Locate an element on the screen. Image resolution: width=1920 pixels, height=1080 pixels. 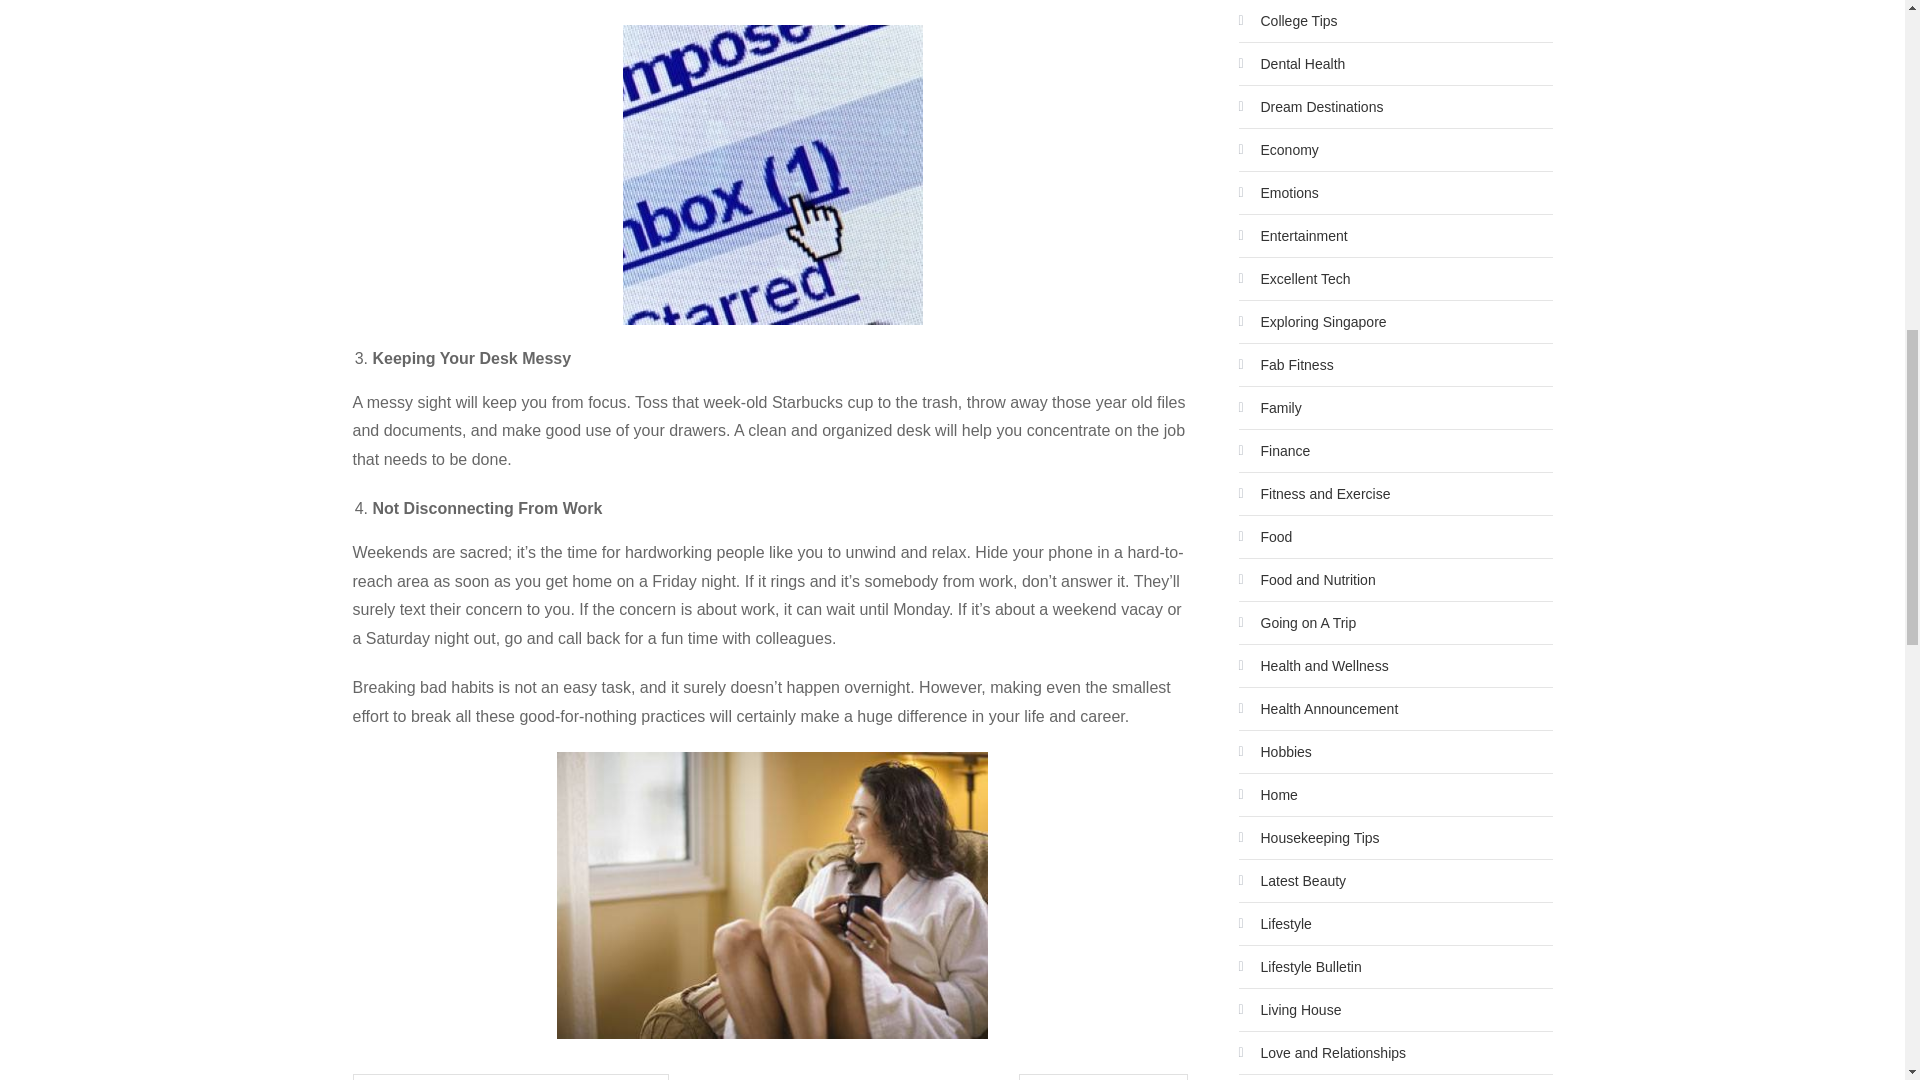
Pet-Friendly Hotels   is located at coordinates (1104, 1076).